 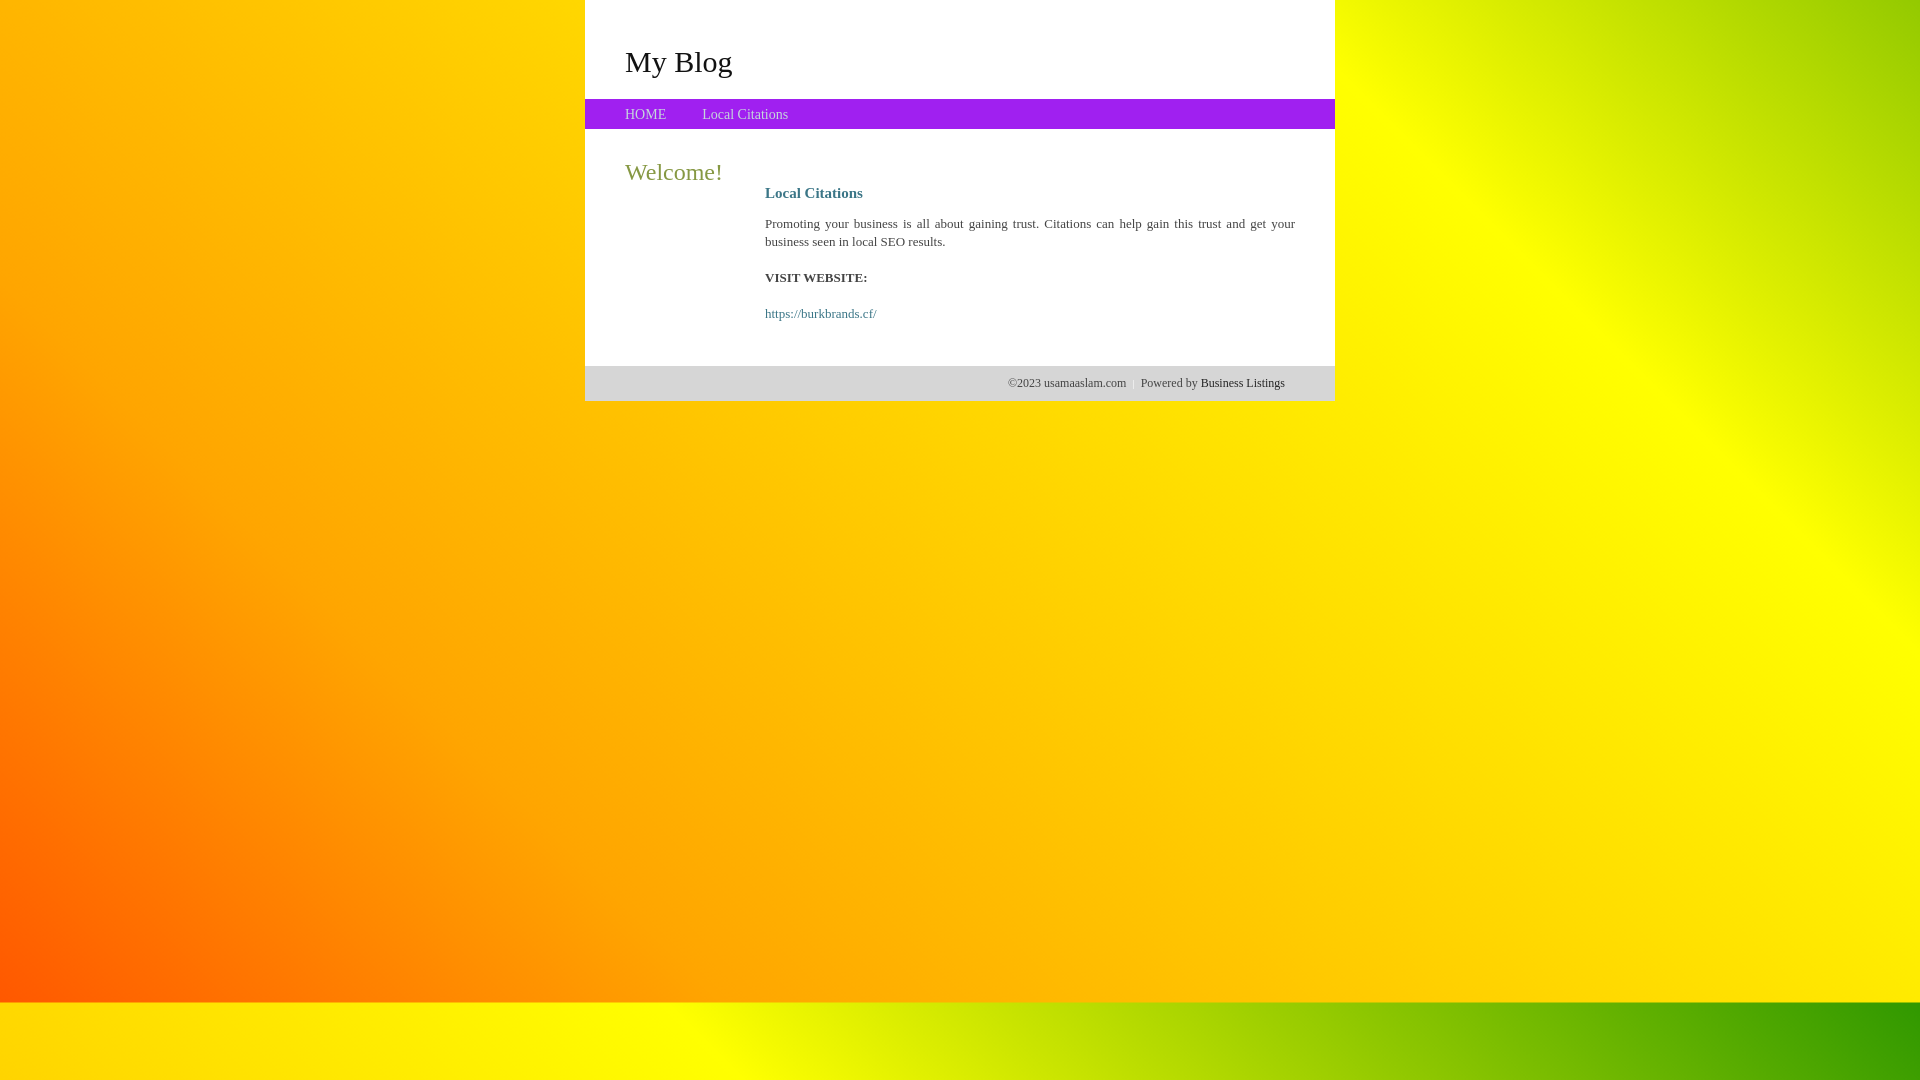 I want to click on Local Citations, so click(x=745, y=114).